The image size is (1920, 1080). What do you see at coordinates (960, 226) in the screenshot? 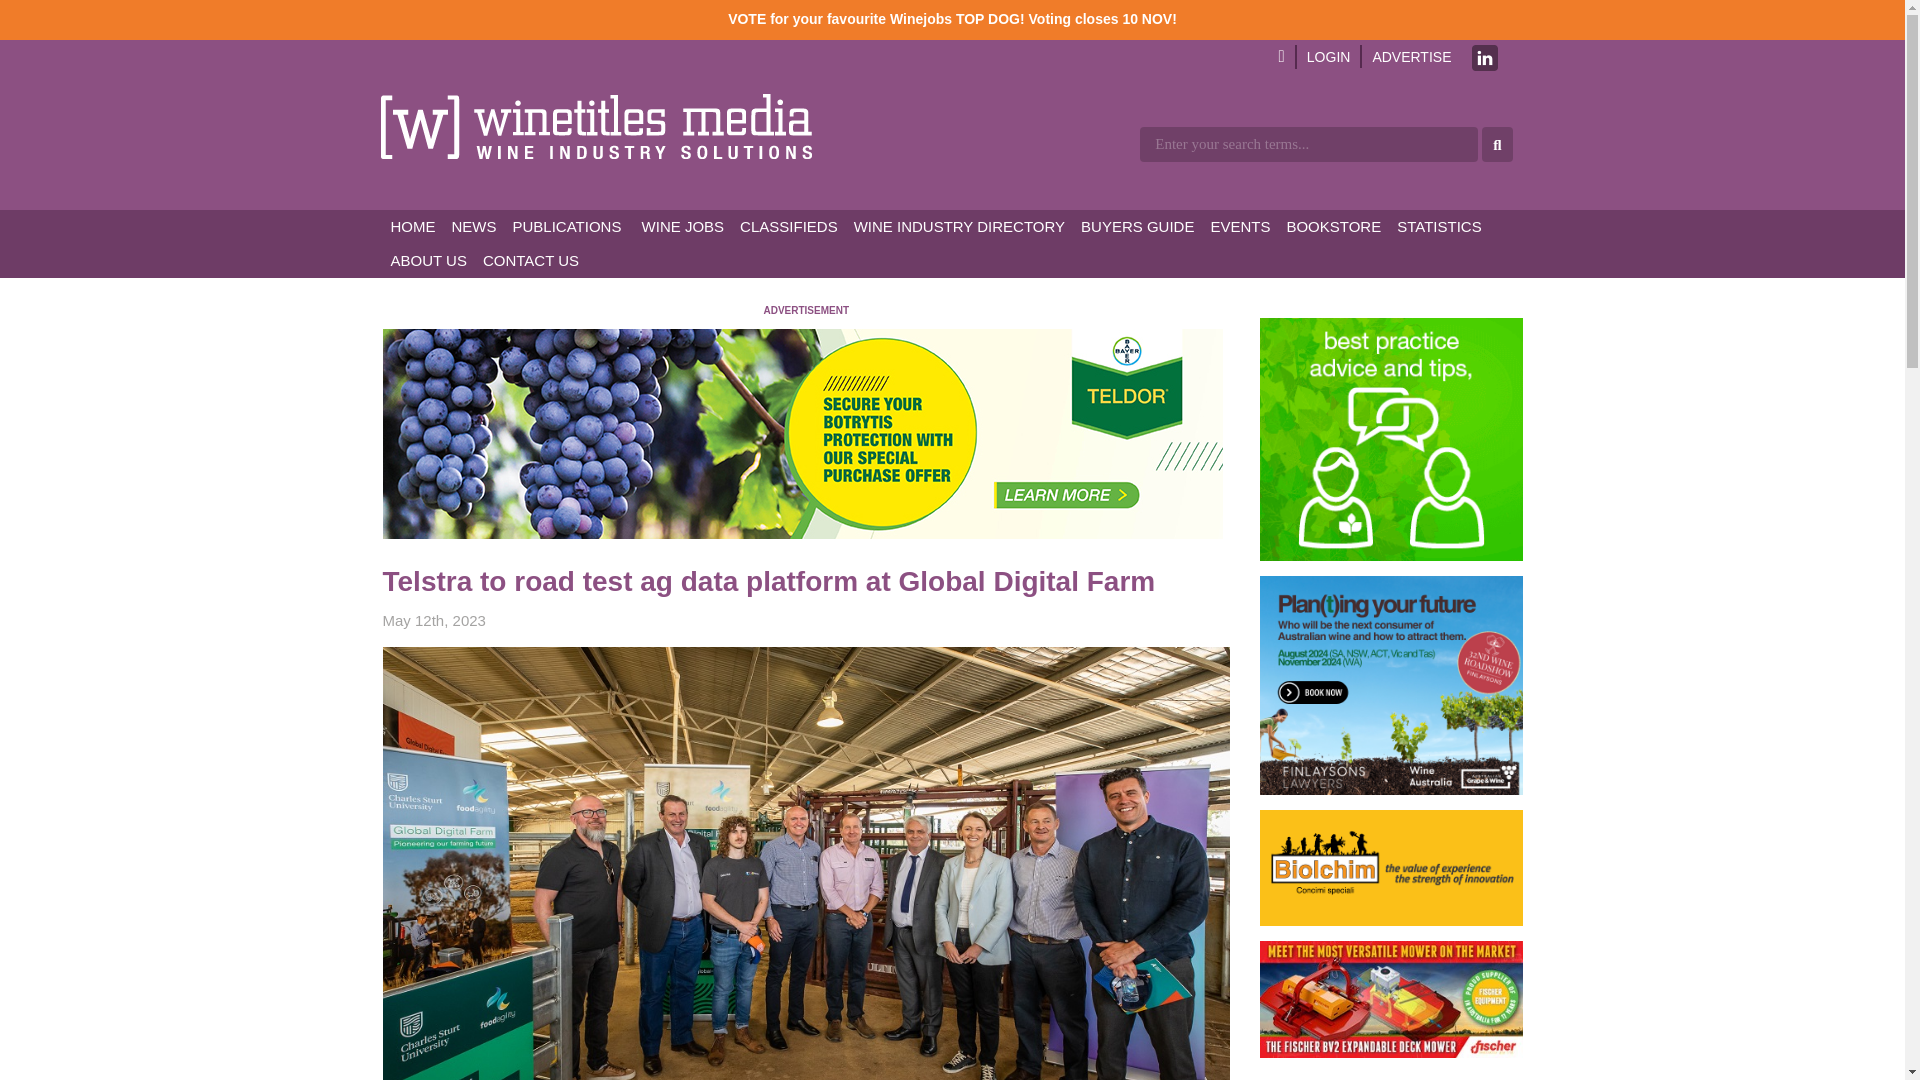
I see `WINE INDUSTRY DIRECTORY` at bounding box center [960, 226].